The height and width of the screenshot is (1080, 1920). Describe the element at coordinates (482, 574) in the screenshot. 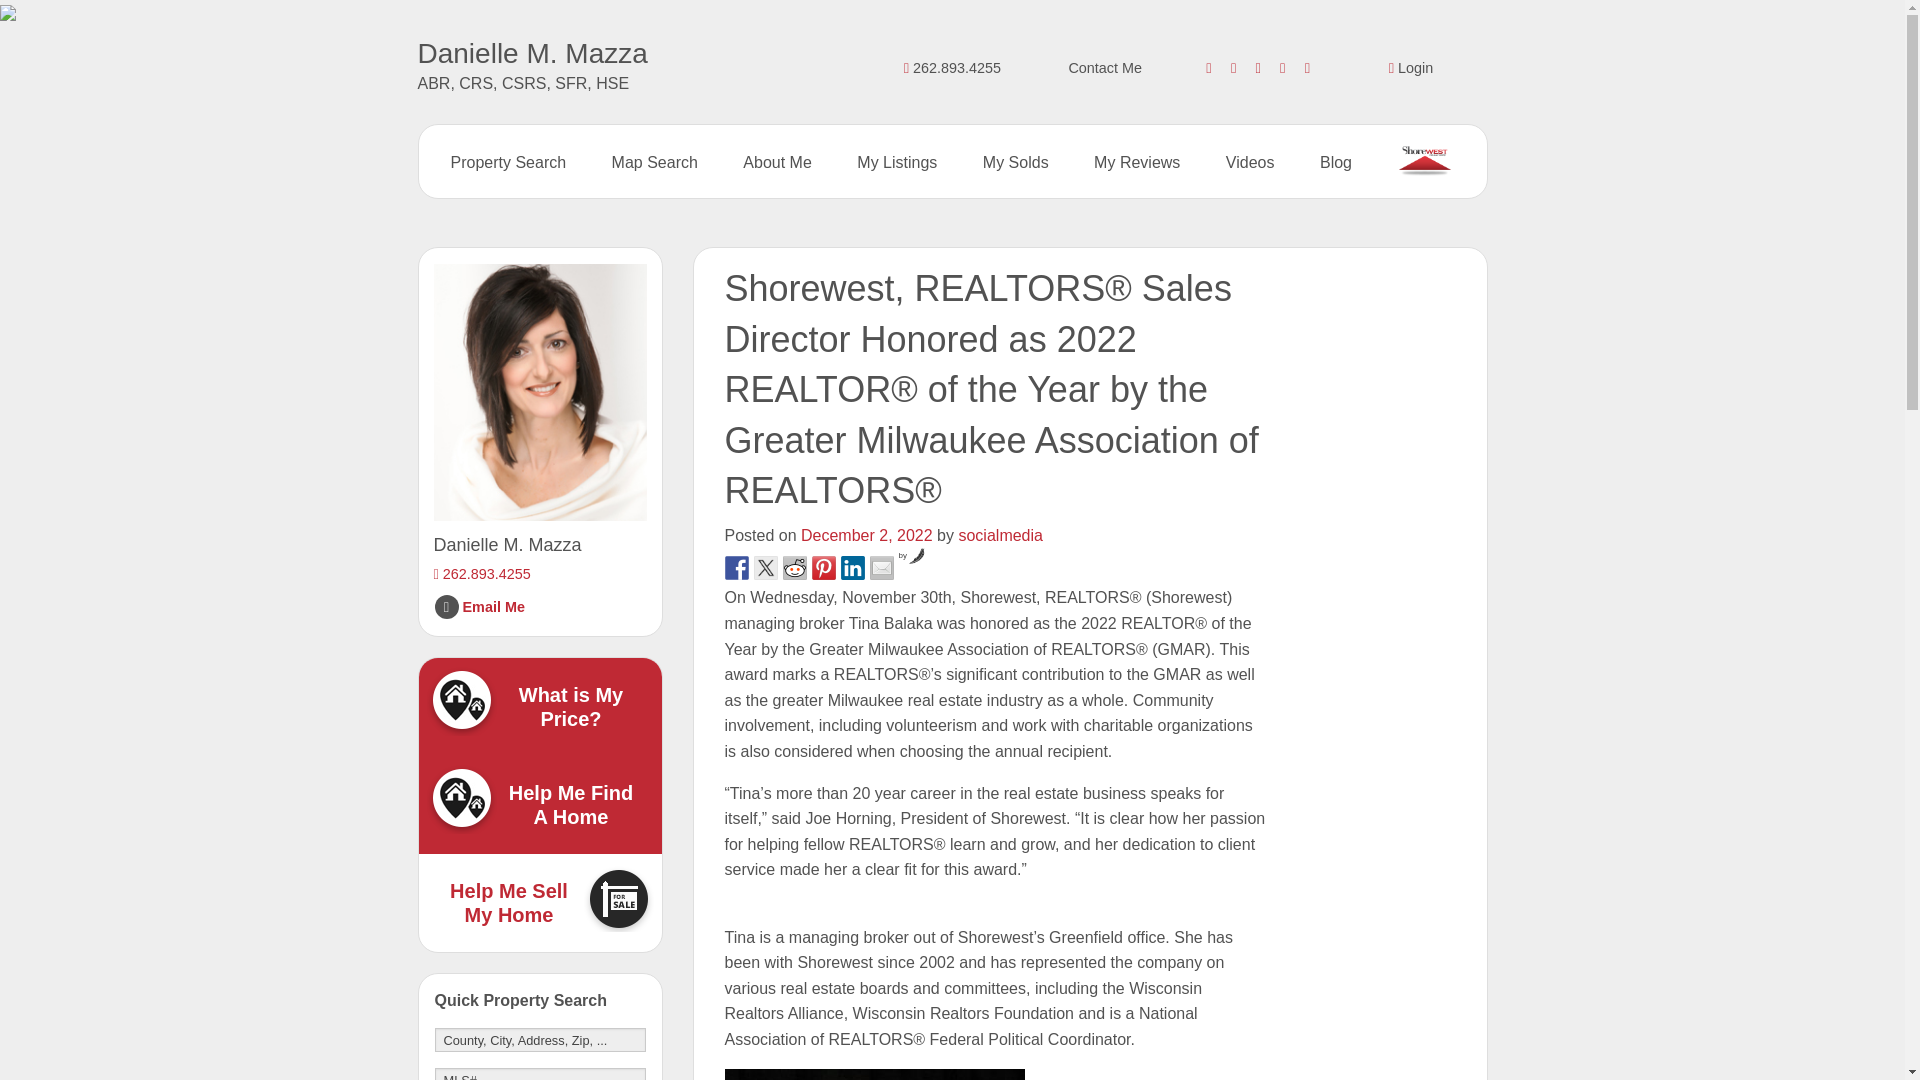

I see `262.893.4255` at that location.